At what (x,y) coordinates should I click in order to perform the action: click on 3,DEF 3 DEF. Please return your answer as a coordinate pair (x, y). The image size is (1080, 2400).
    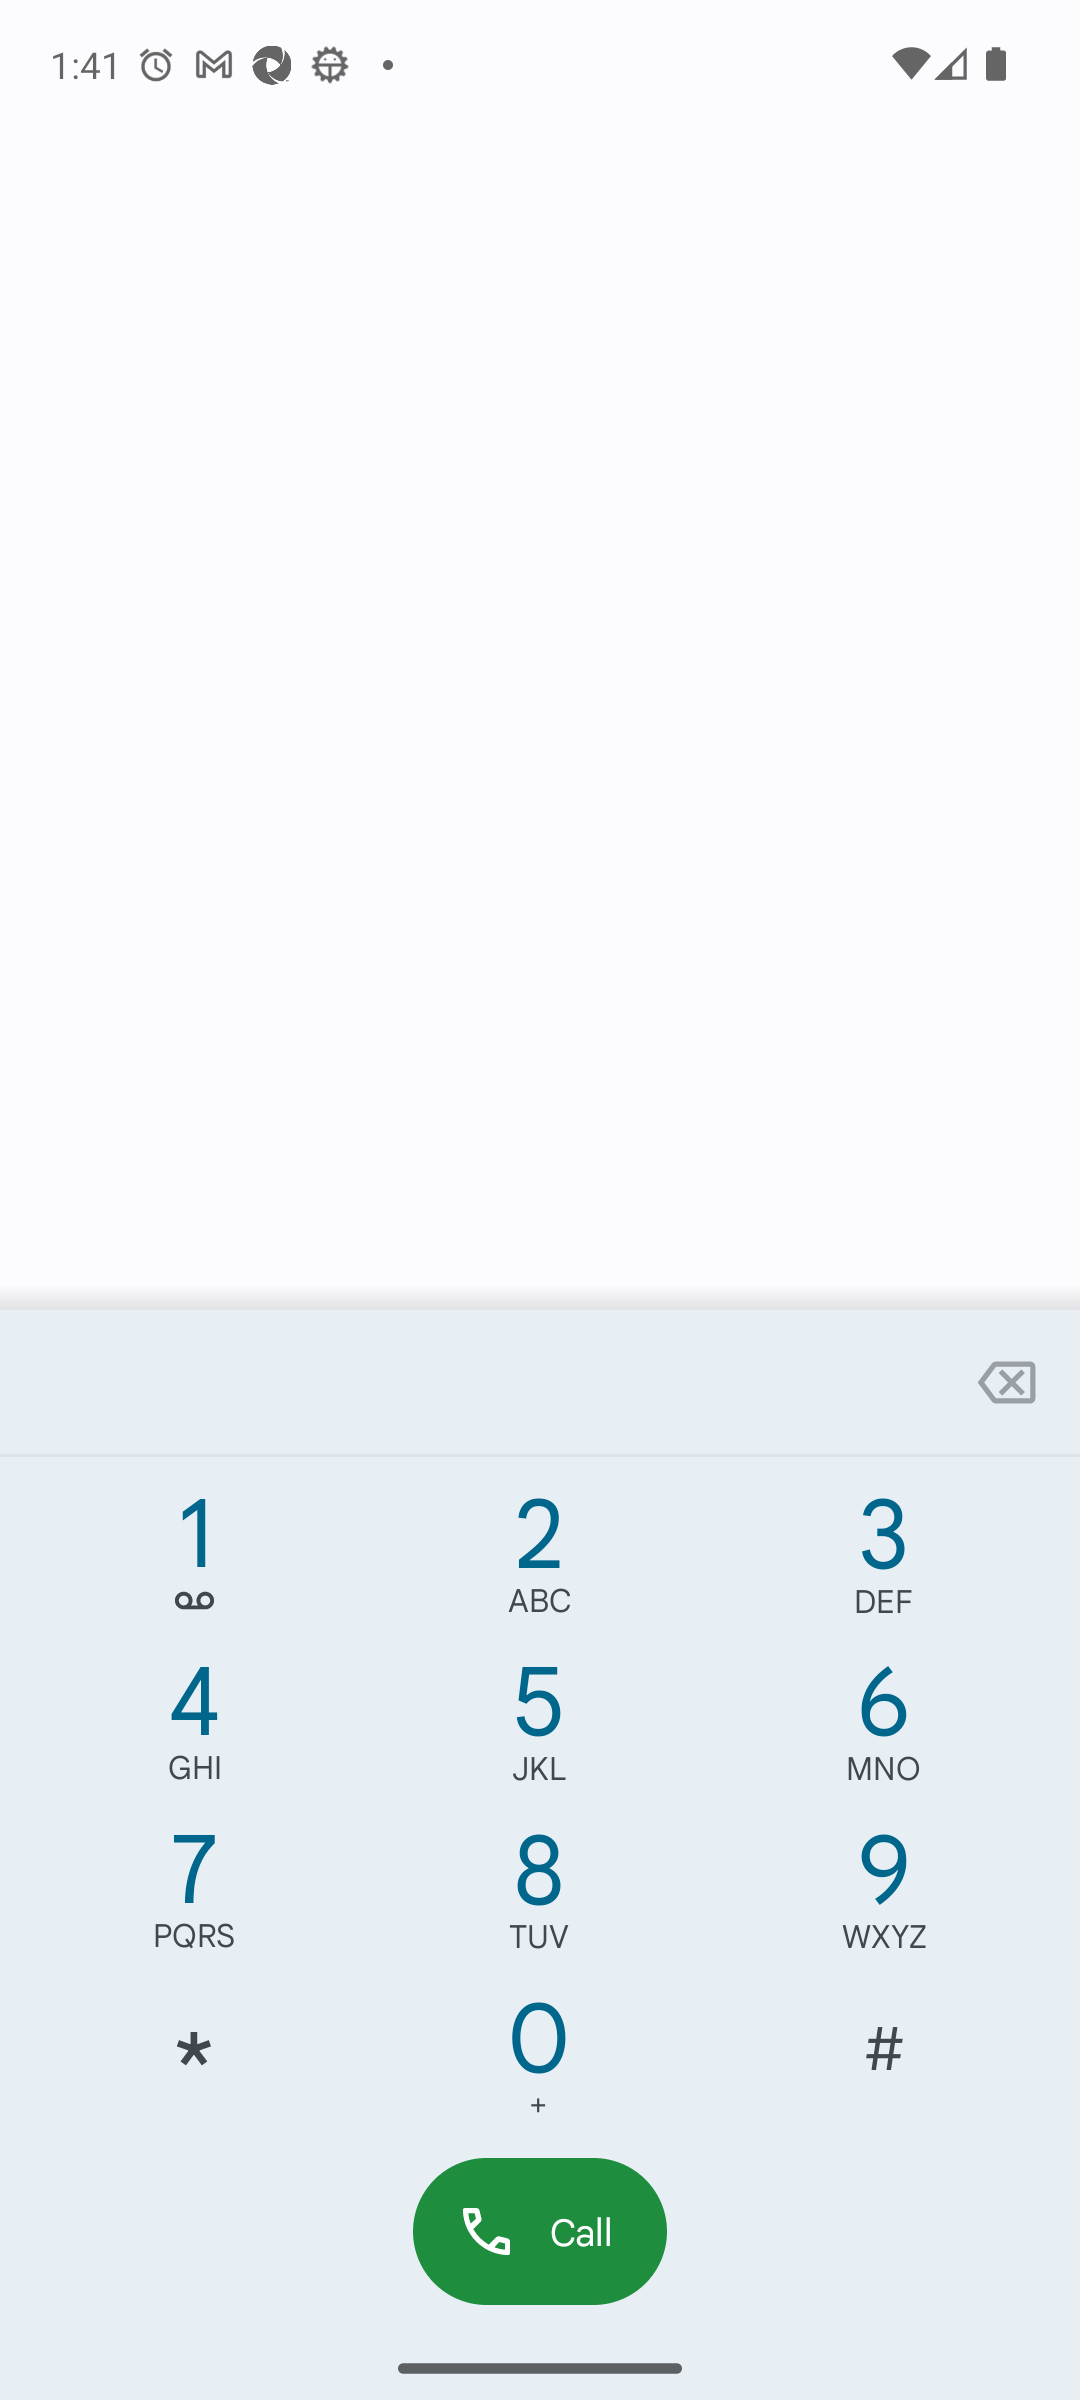
    Looking at the image, I should click on (884, 1562).